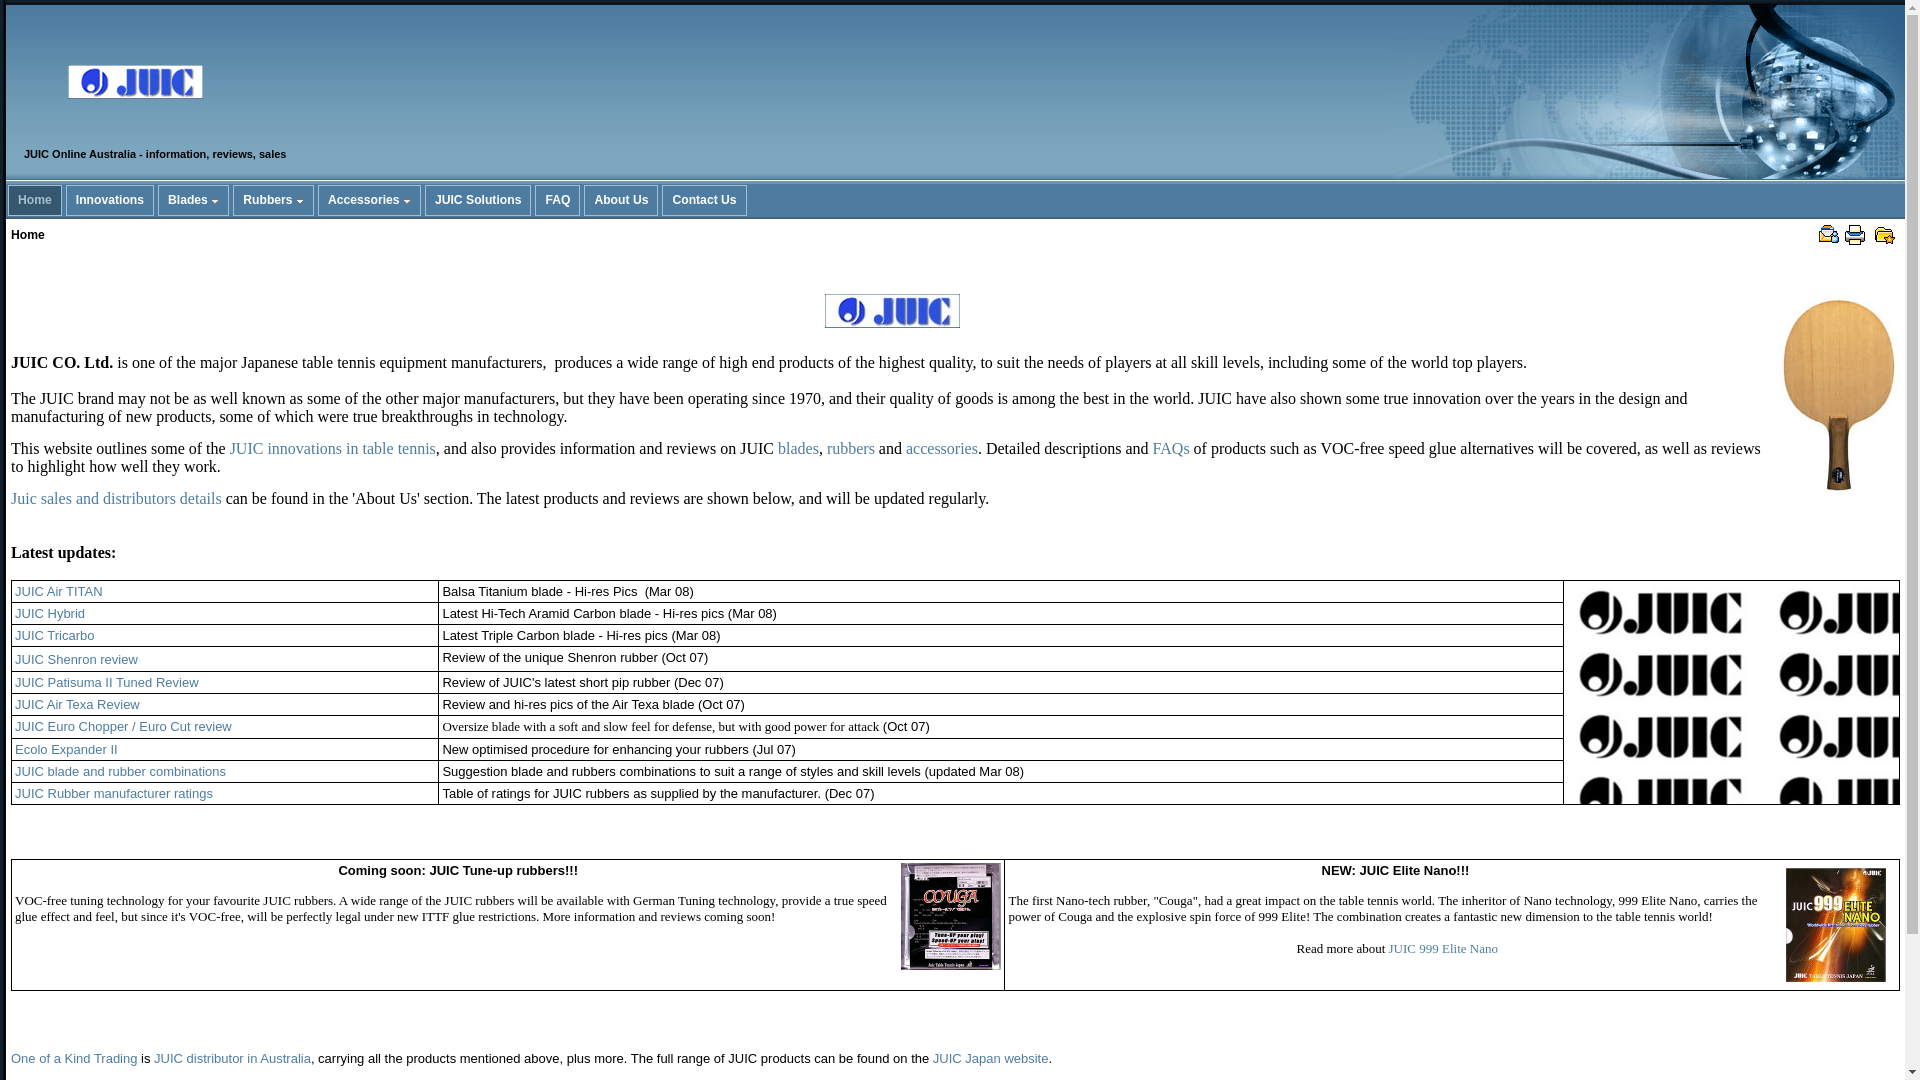 The width and height of the screenshot is (1920, 1080). What do you see at coordinates (1839, 394) in the screenshot?
I see `JUIC Kiso Hinoki` at bounding box center [1839, 394].